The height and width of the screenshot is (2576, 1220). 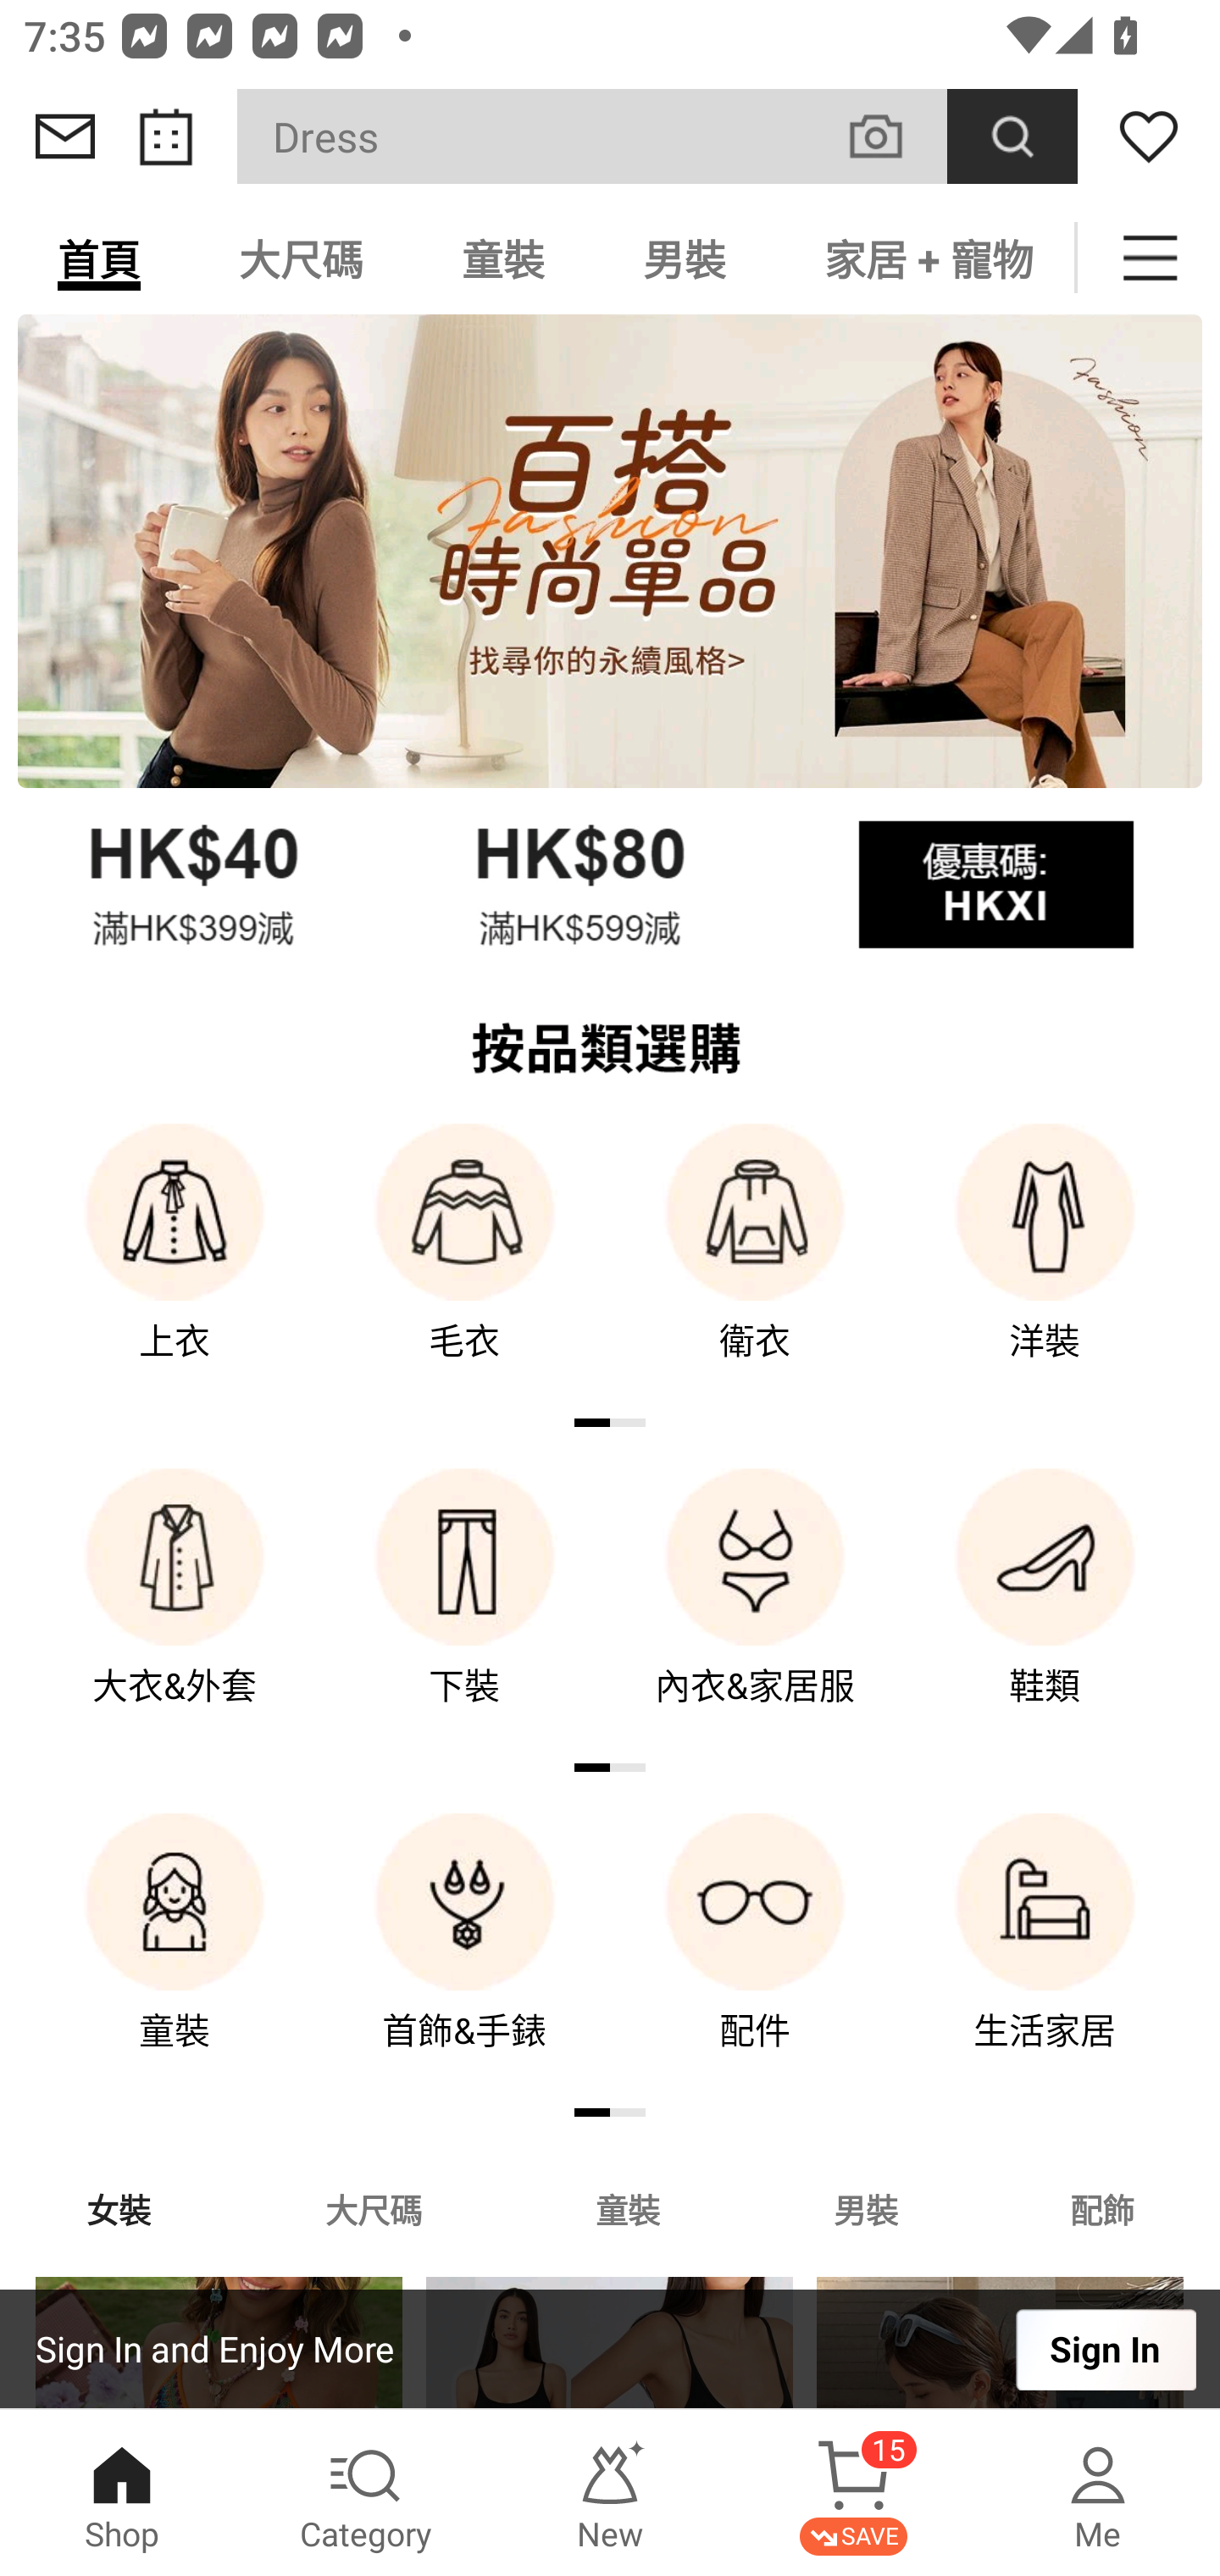 What do you see at coordinates (373, 2208) in the screenshot?
I see `大尺碼` at bounding box center [373, 2208].